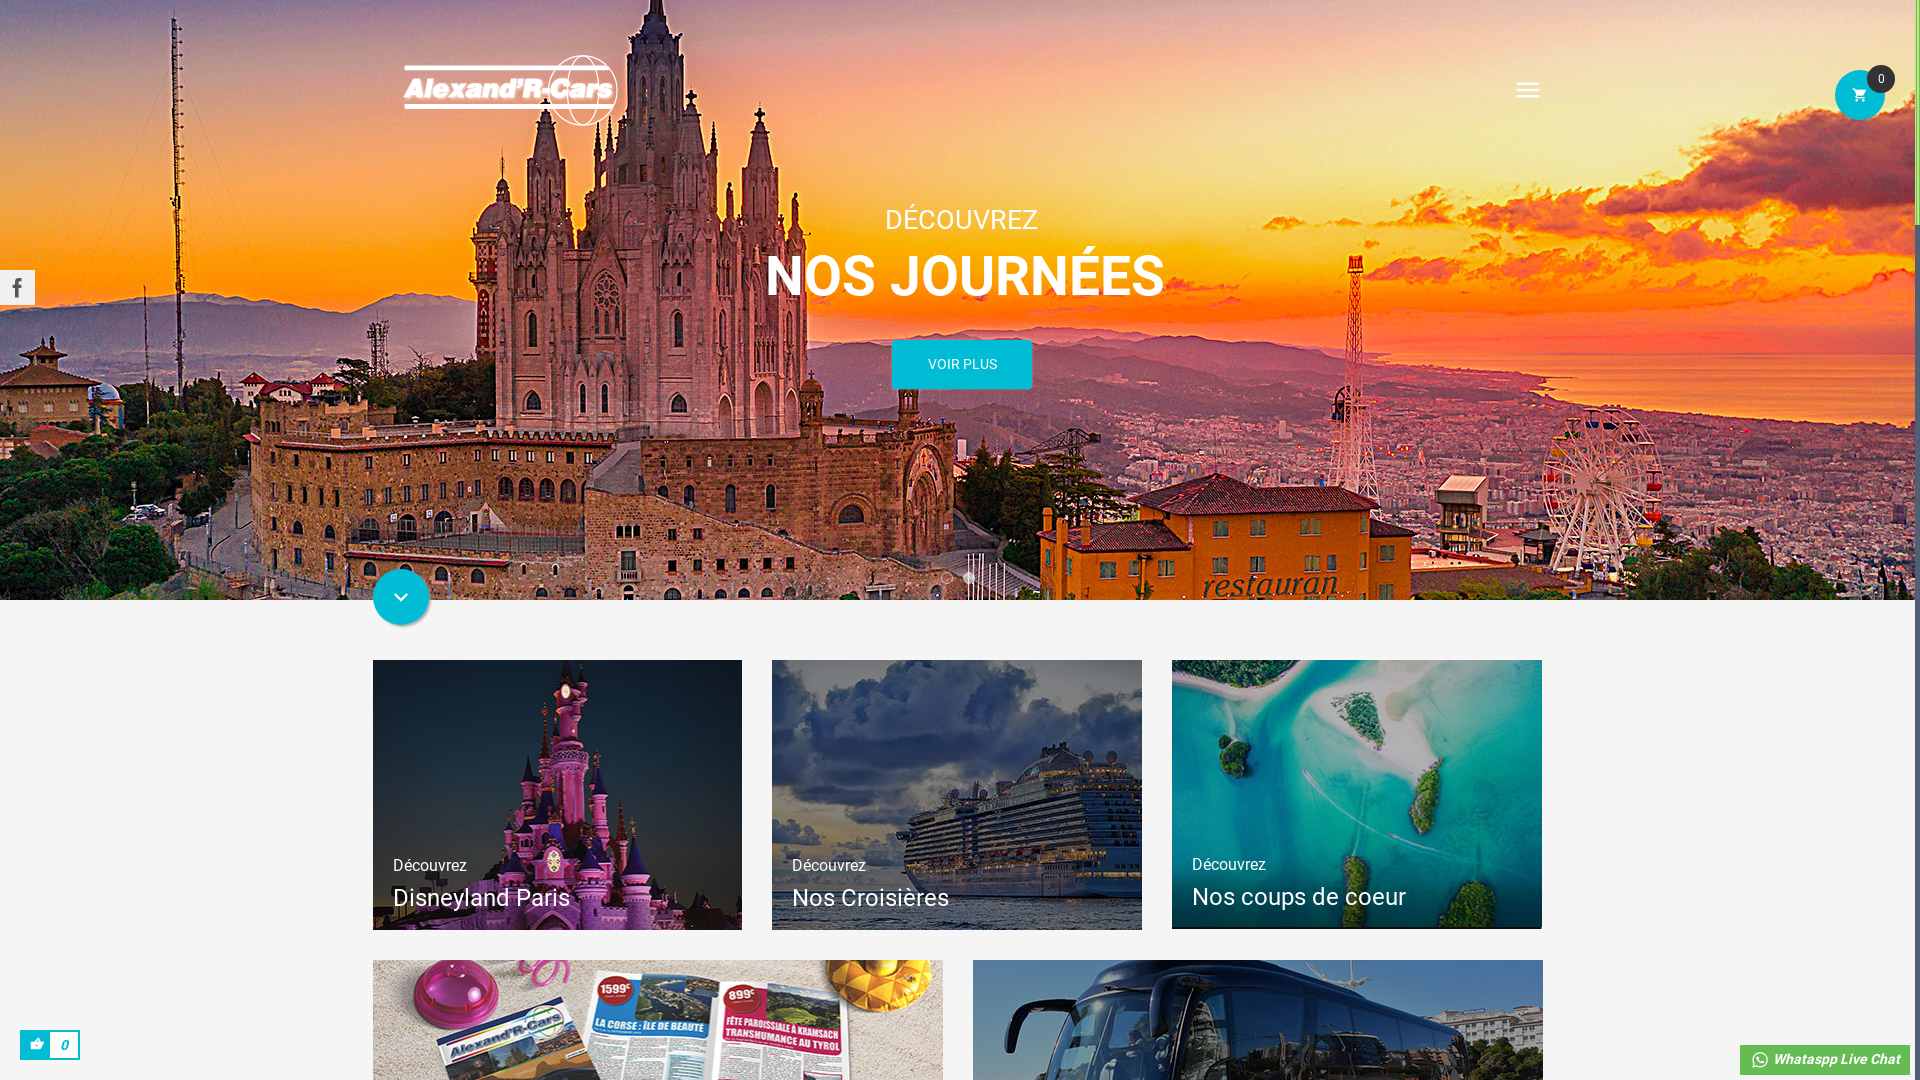 The height and width of the screenshot is (1080, 1920). Describe the element at coordinates (1825, 1060) in the screenshot. I see `Whataspp Live Chat` at that location.